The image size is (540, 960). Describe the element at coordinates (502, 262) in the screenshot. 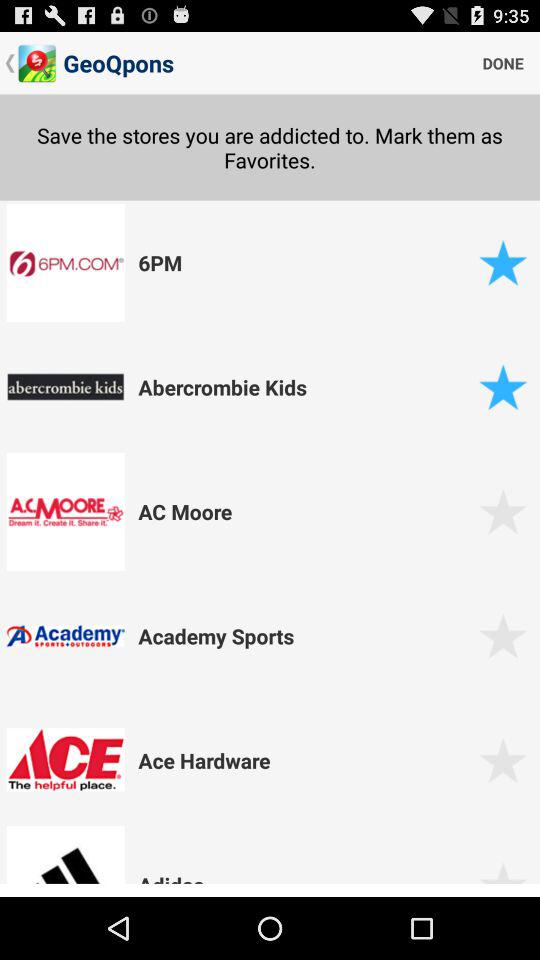

I see `toggle favourite` at that location.